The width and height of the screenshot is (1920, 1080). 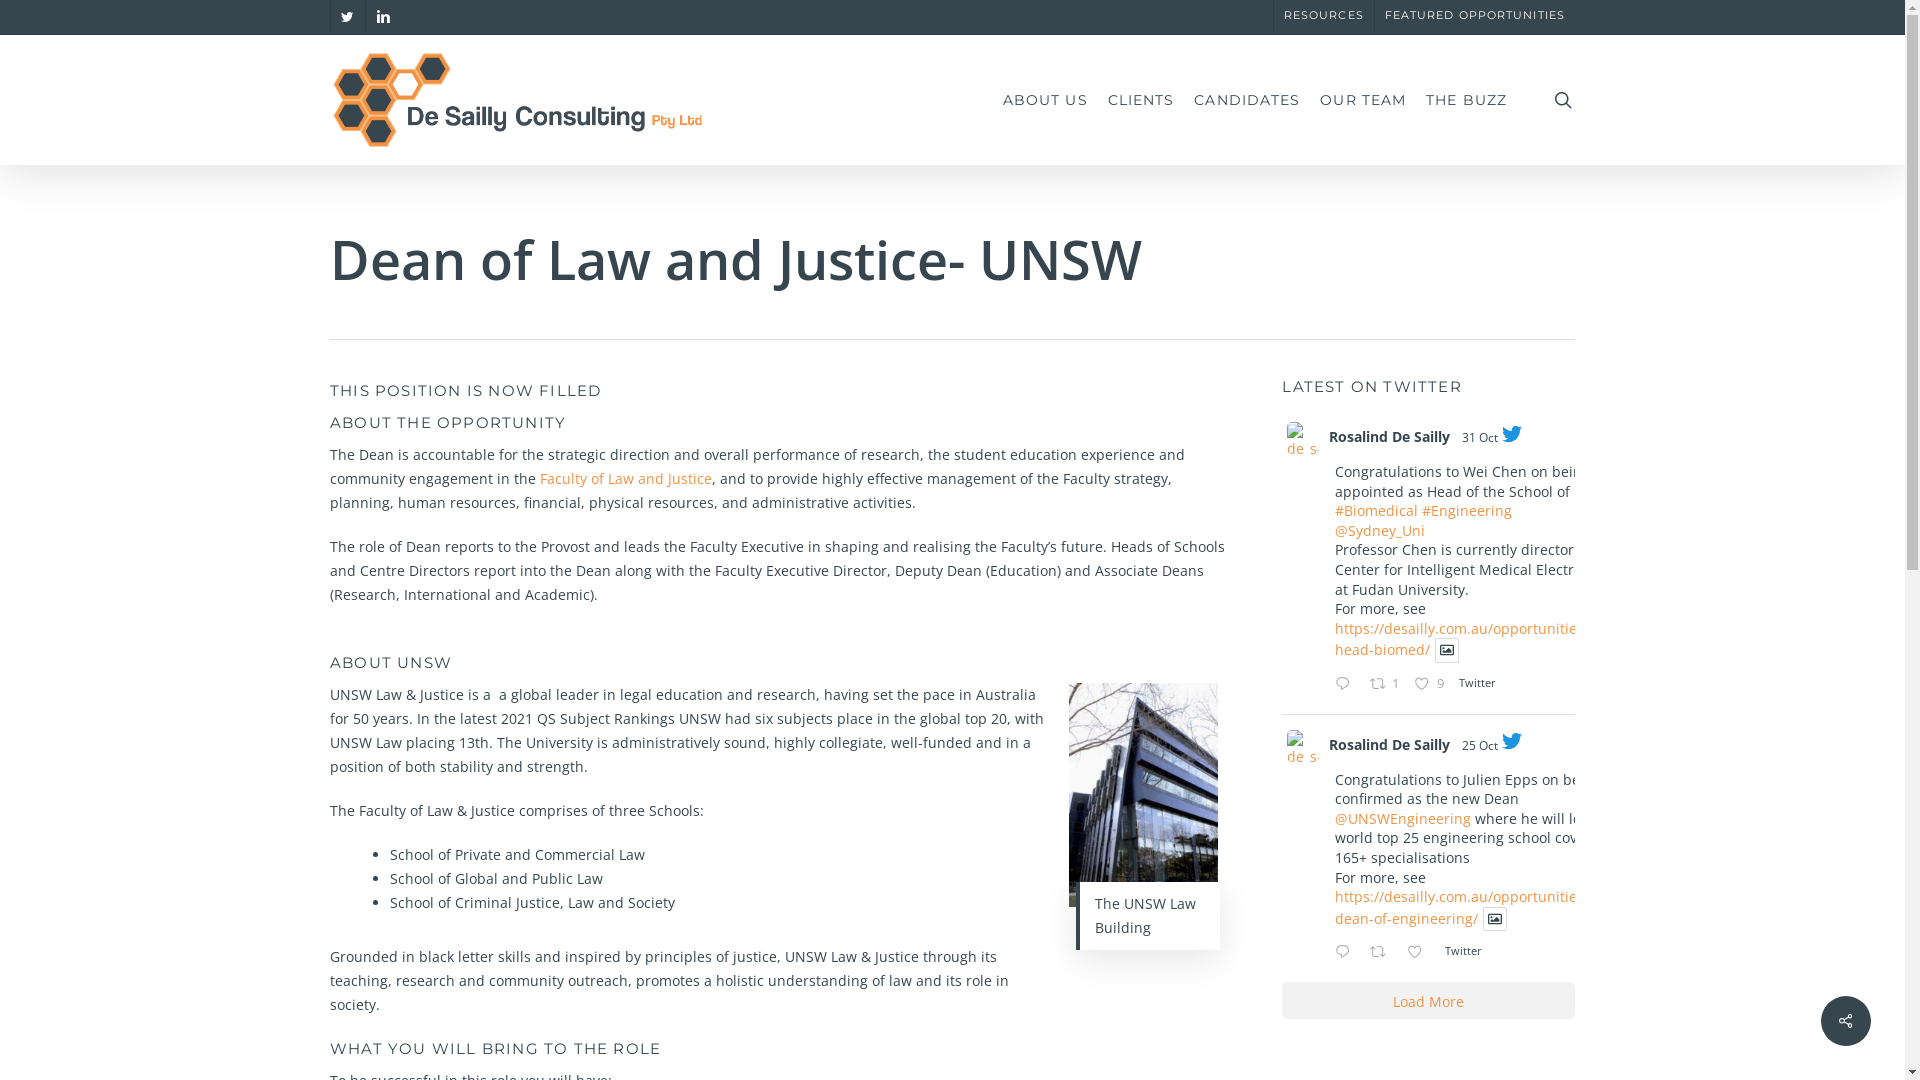 I want to click on TWITTER, so click(x=348, y=16).